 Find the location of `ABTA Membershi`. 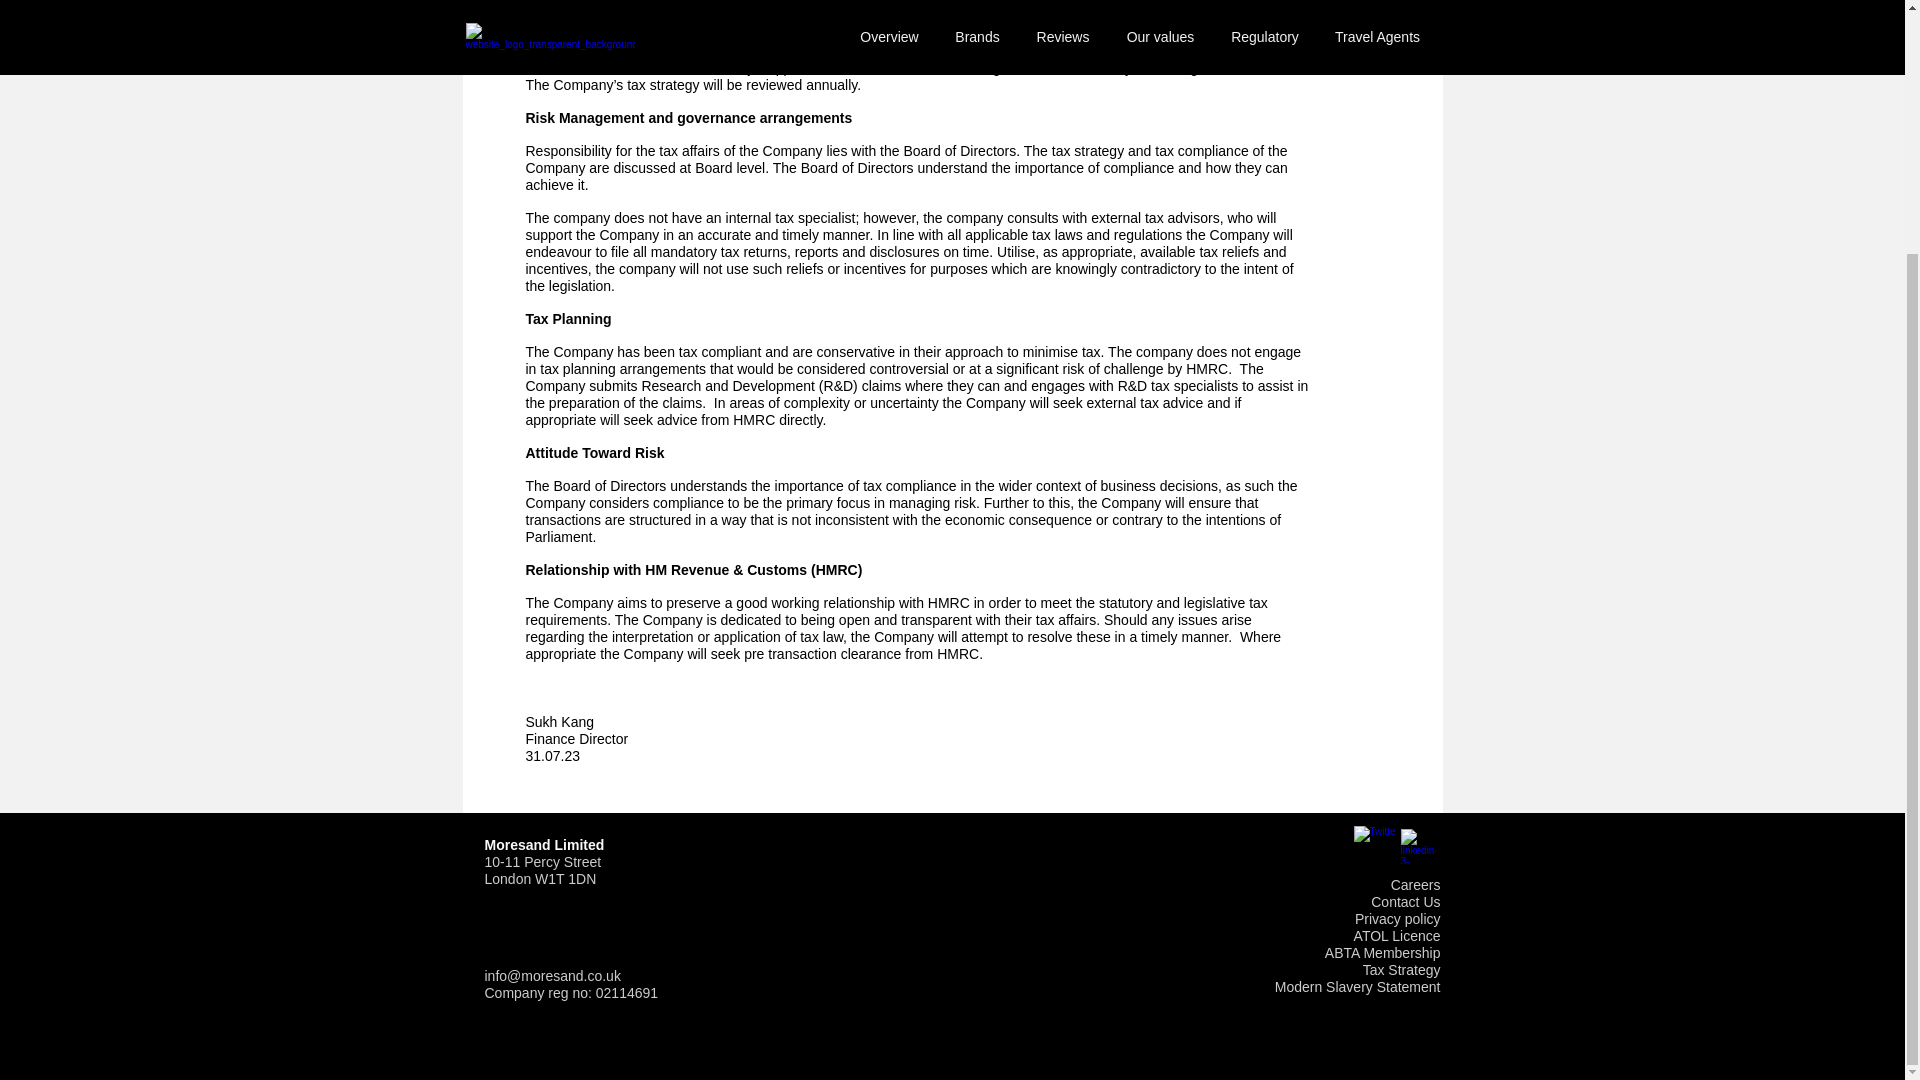

ABTA Membershi is located at coordinates (1378, 953).